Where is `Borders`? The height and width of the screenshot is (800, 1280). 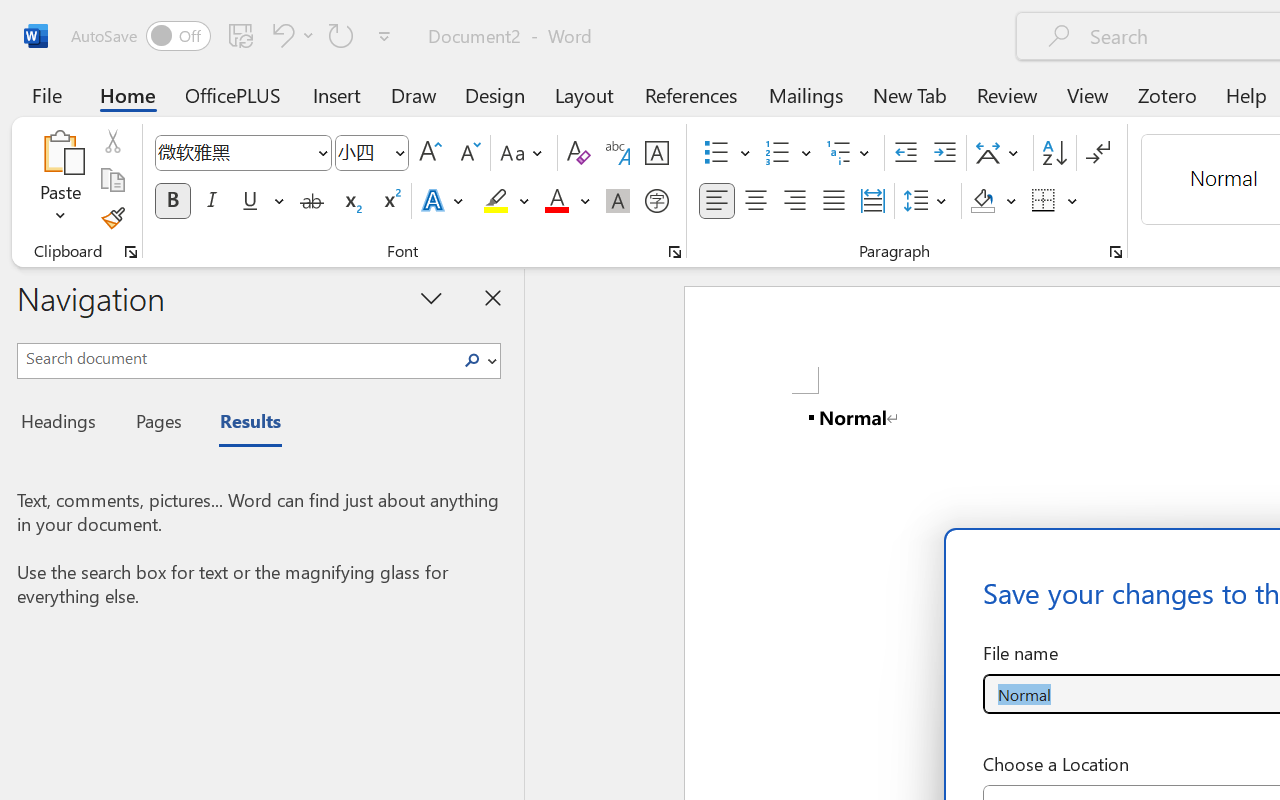
Borders is located at coordinates (1055, 201).